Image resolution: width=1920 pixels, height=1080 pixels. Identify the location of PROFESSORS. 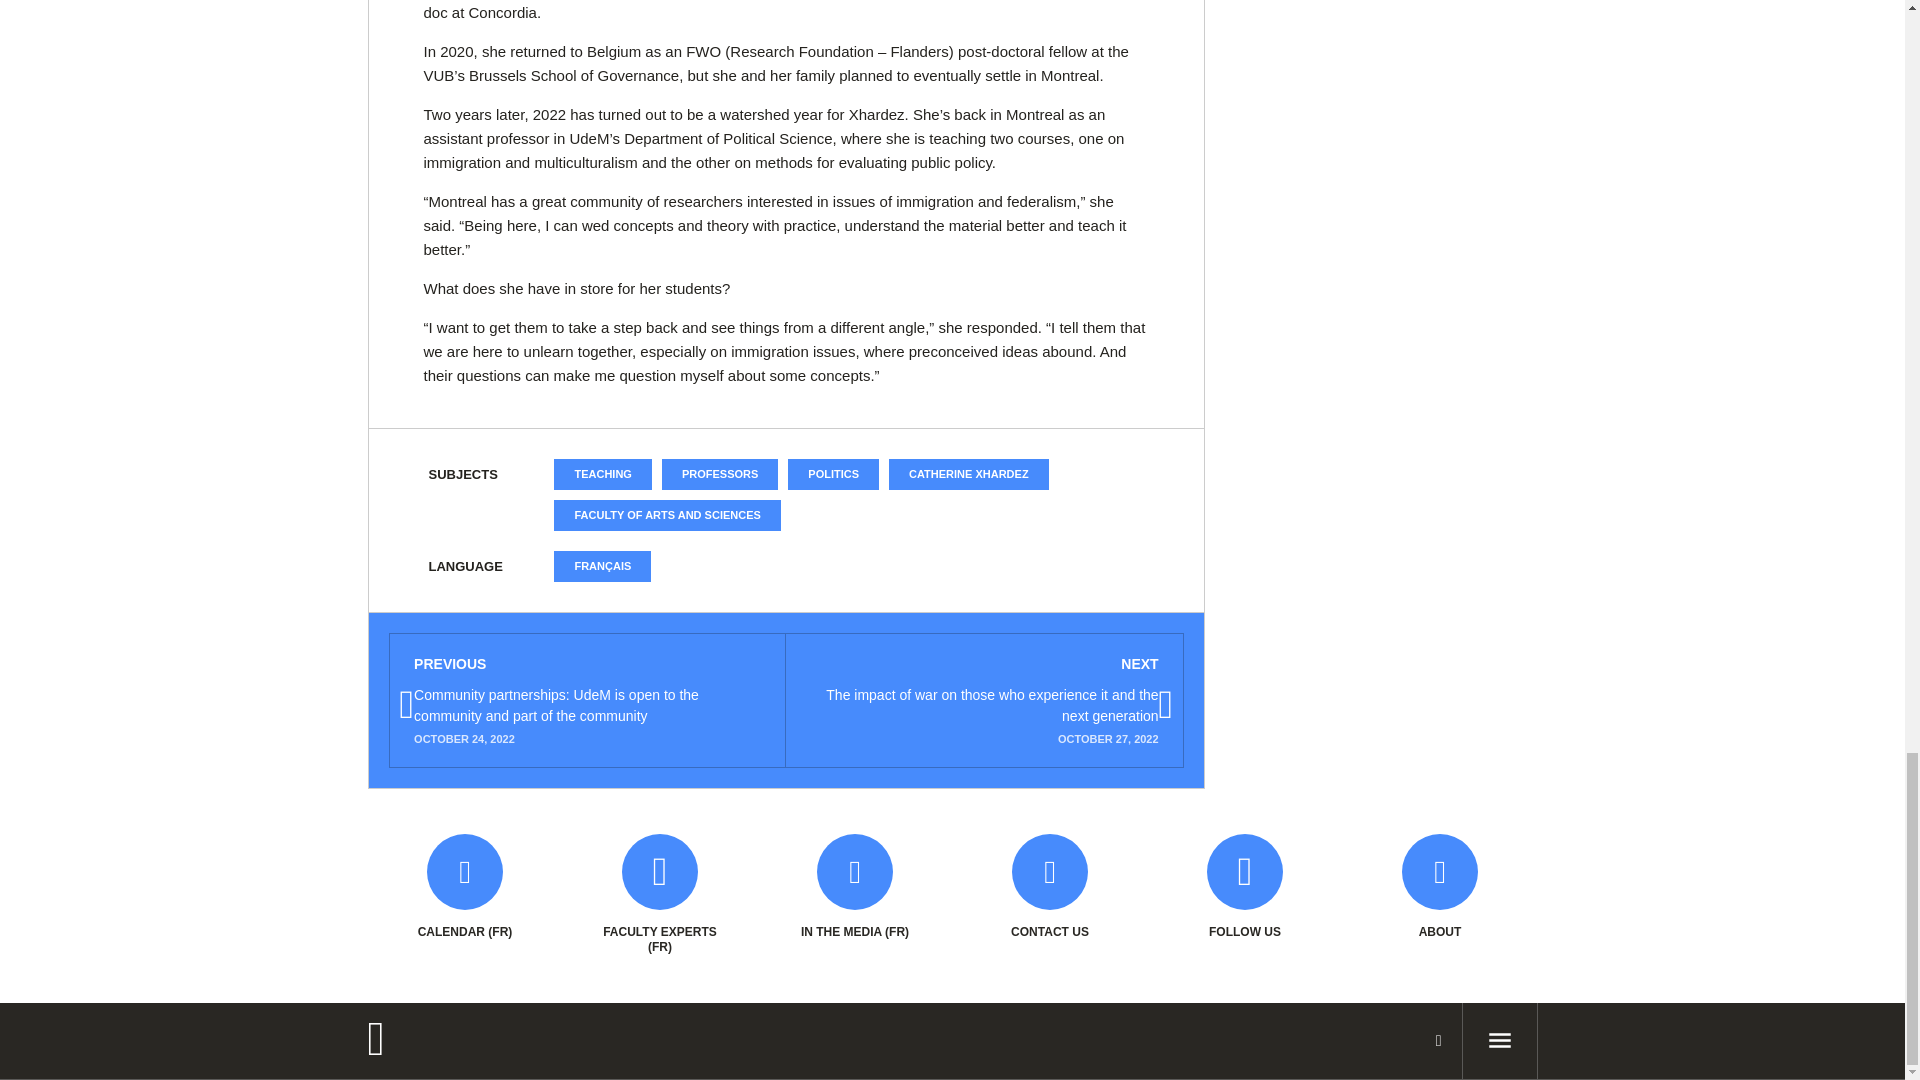
(720, 474).